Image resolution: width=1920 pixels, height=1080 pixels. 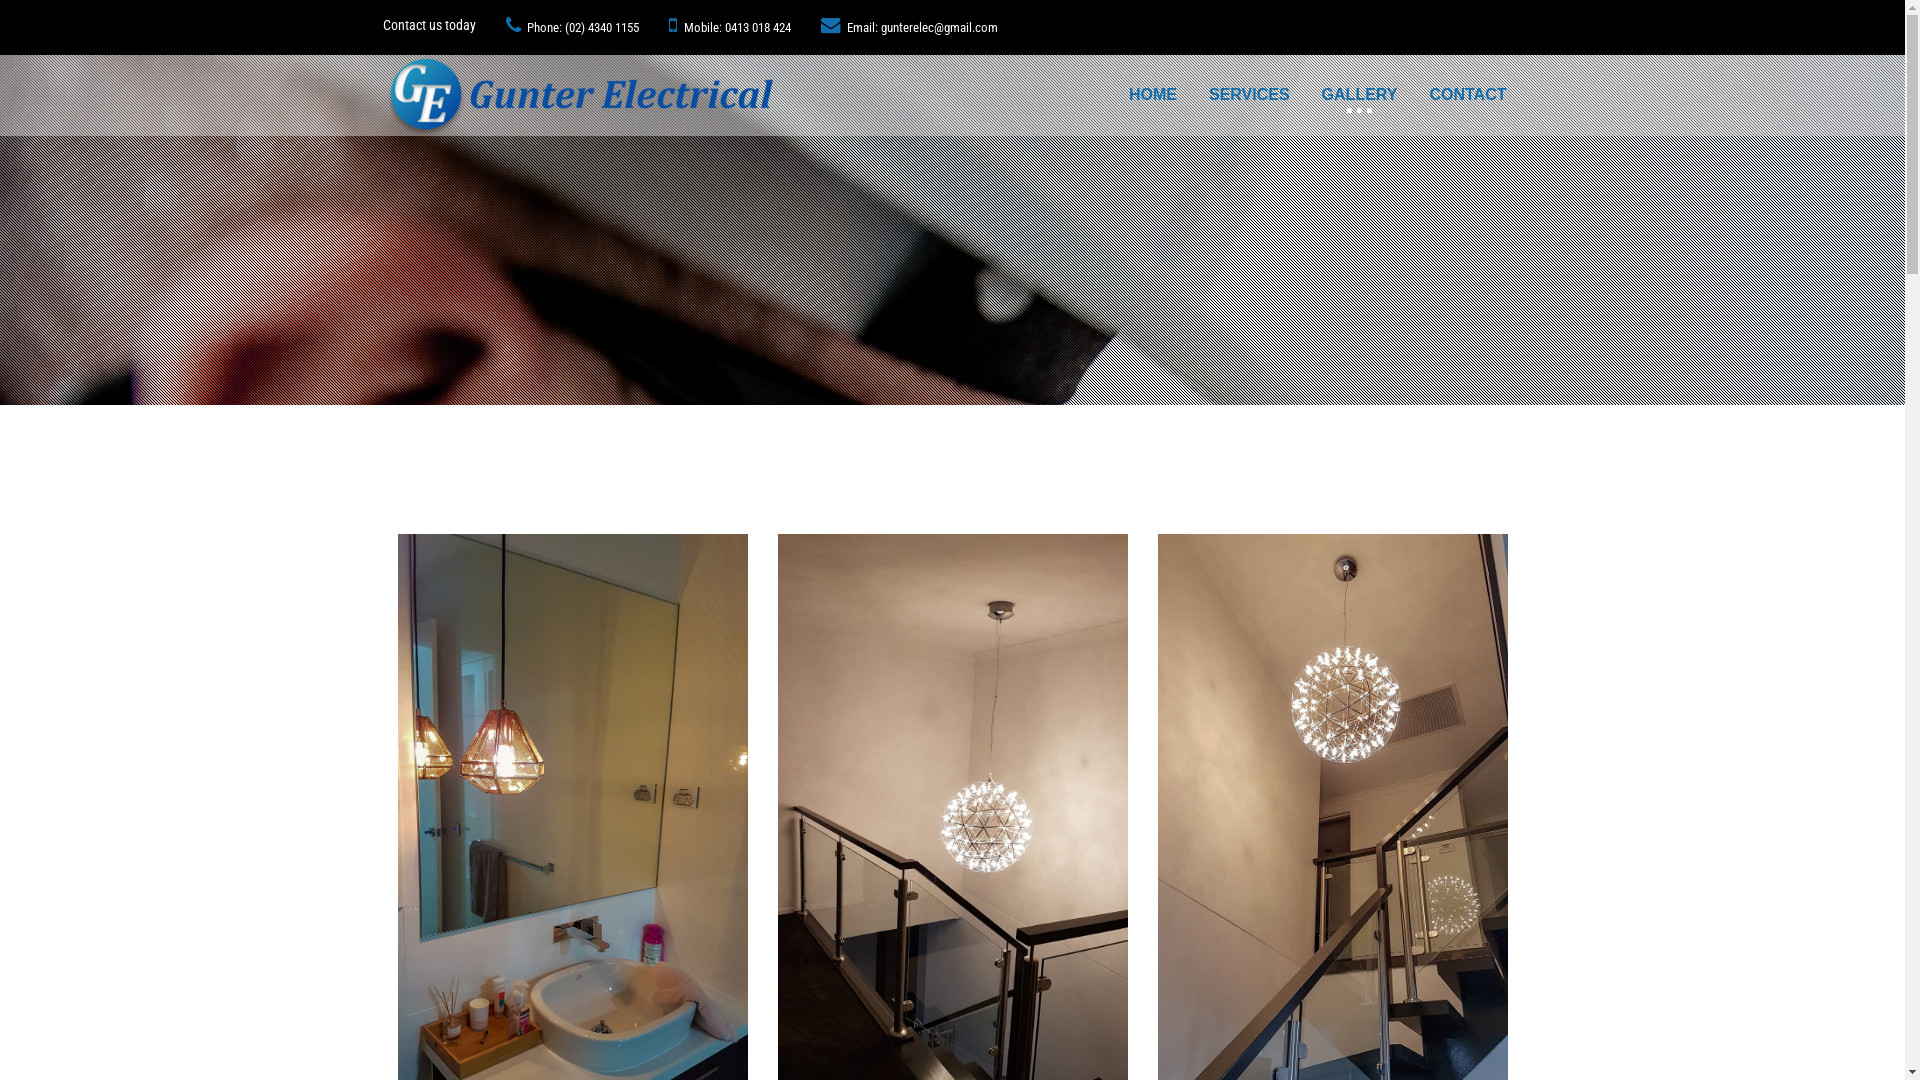 I want to click on HOME, so click(x=1153, y=80).